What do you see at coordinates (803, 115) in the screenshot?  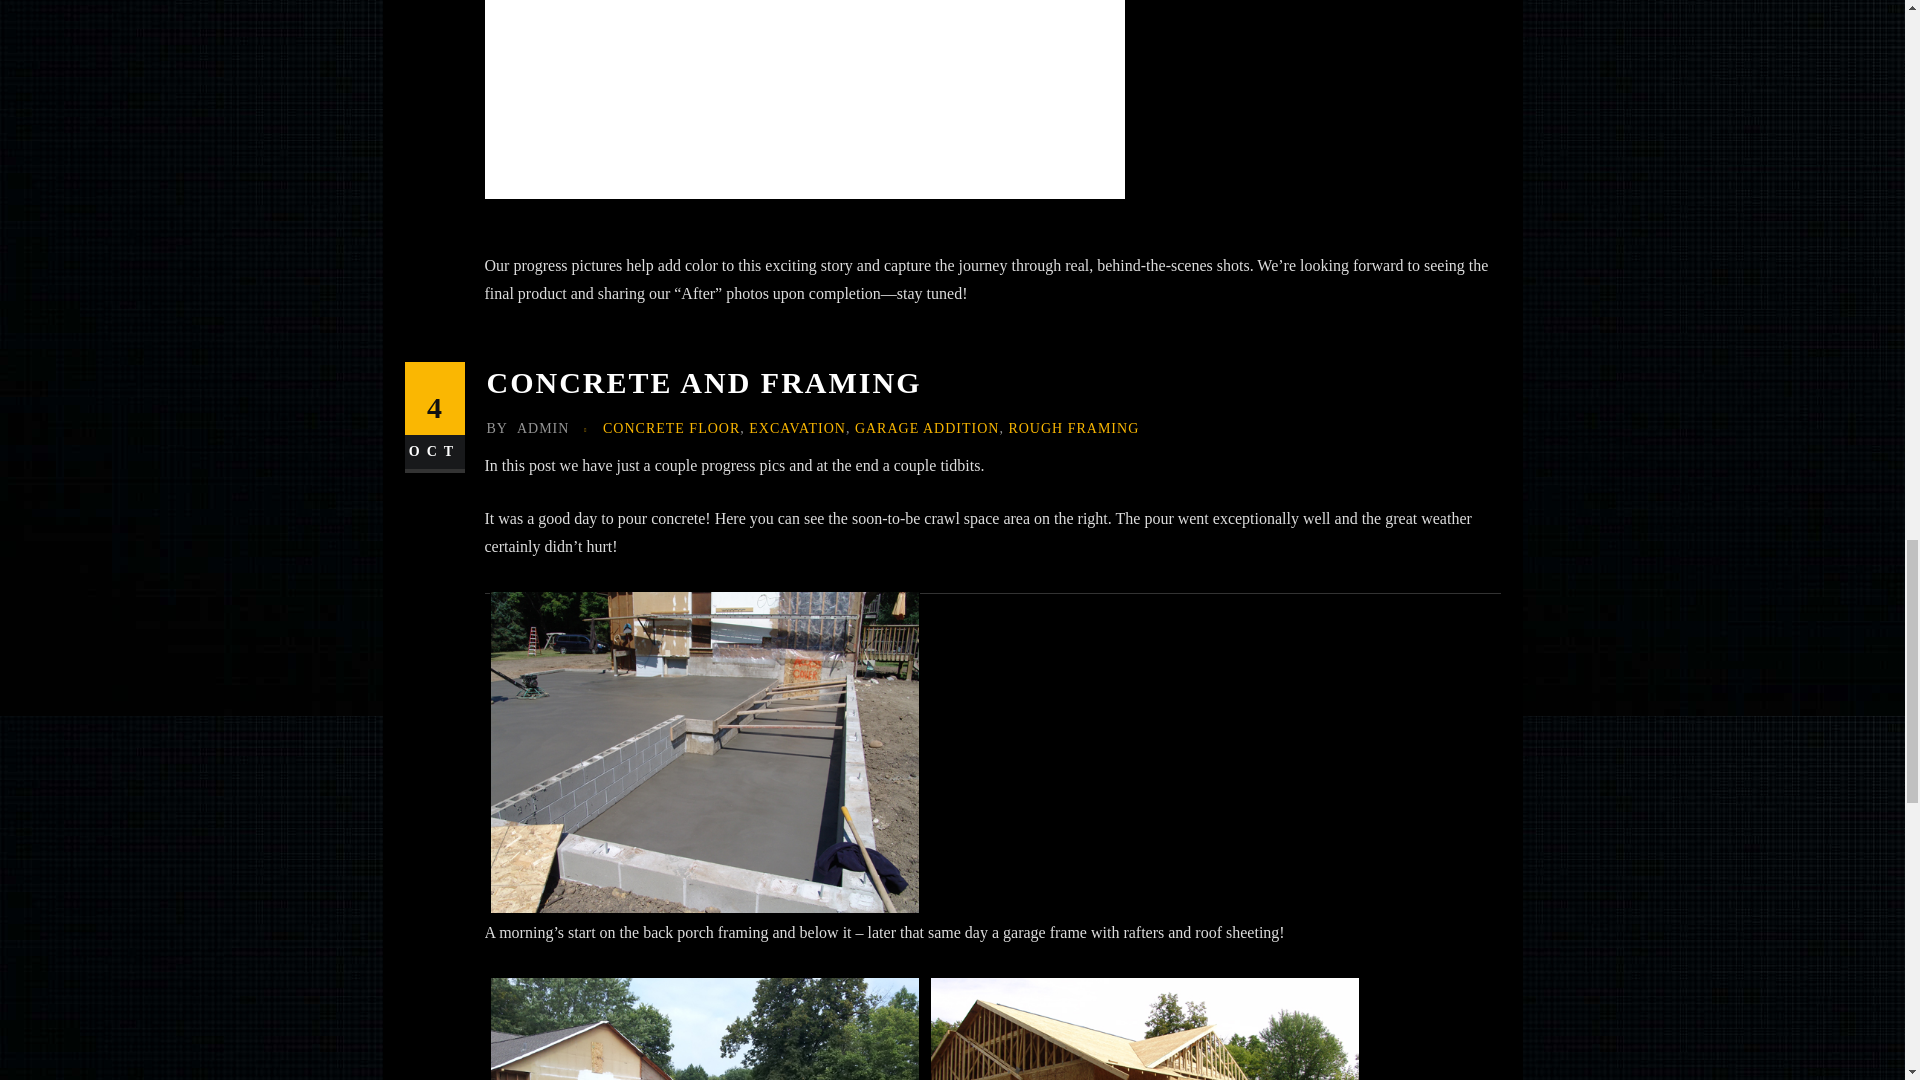 I see `29A520FD-173B-4BCE-A271-A8E4C8E3DA64 2` at bounding box center [803, 115].